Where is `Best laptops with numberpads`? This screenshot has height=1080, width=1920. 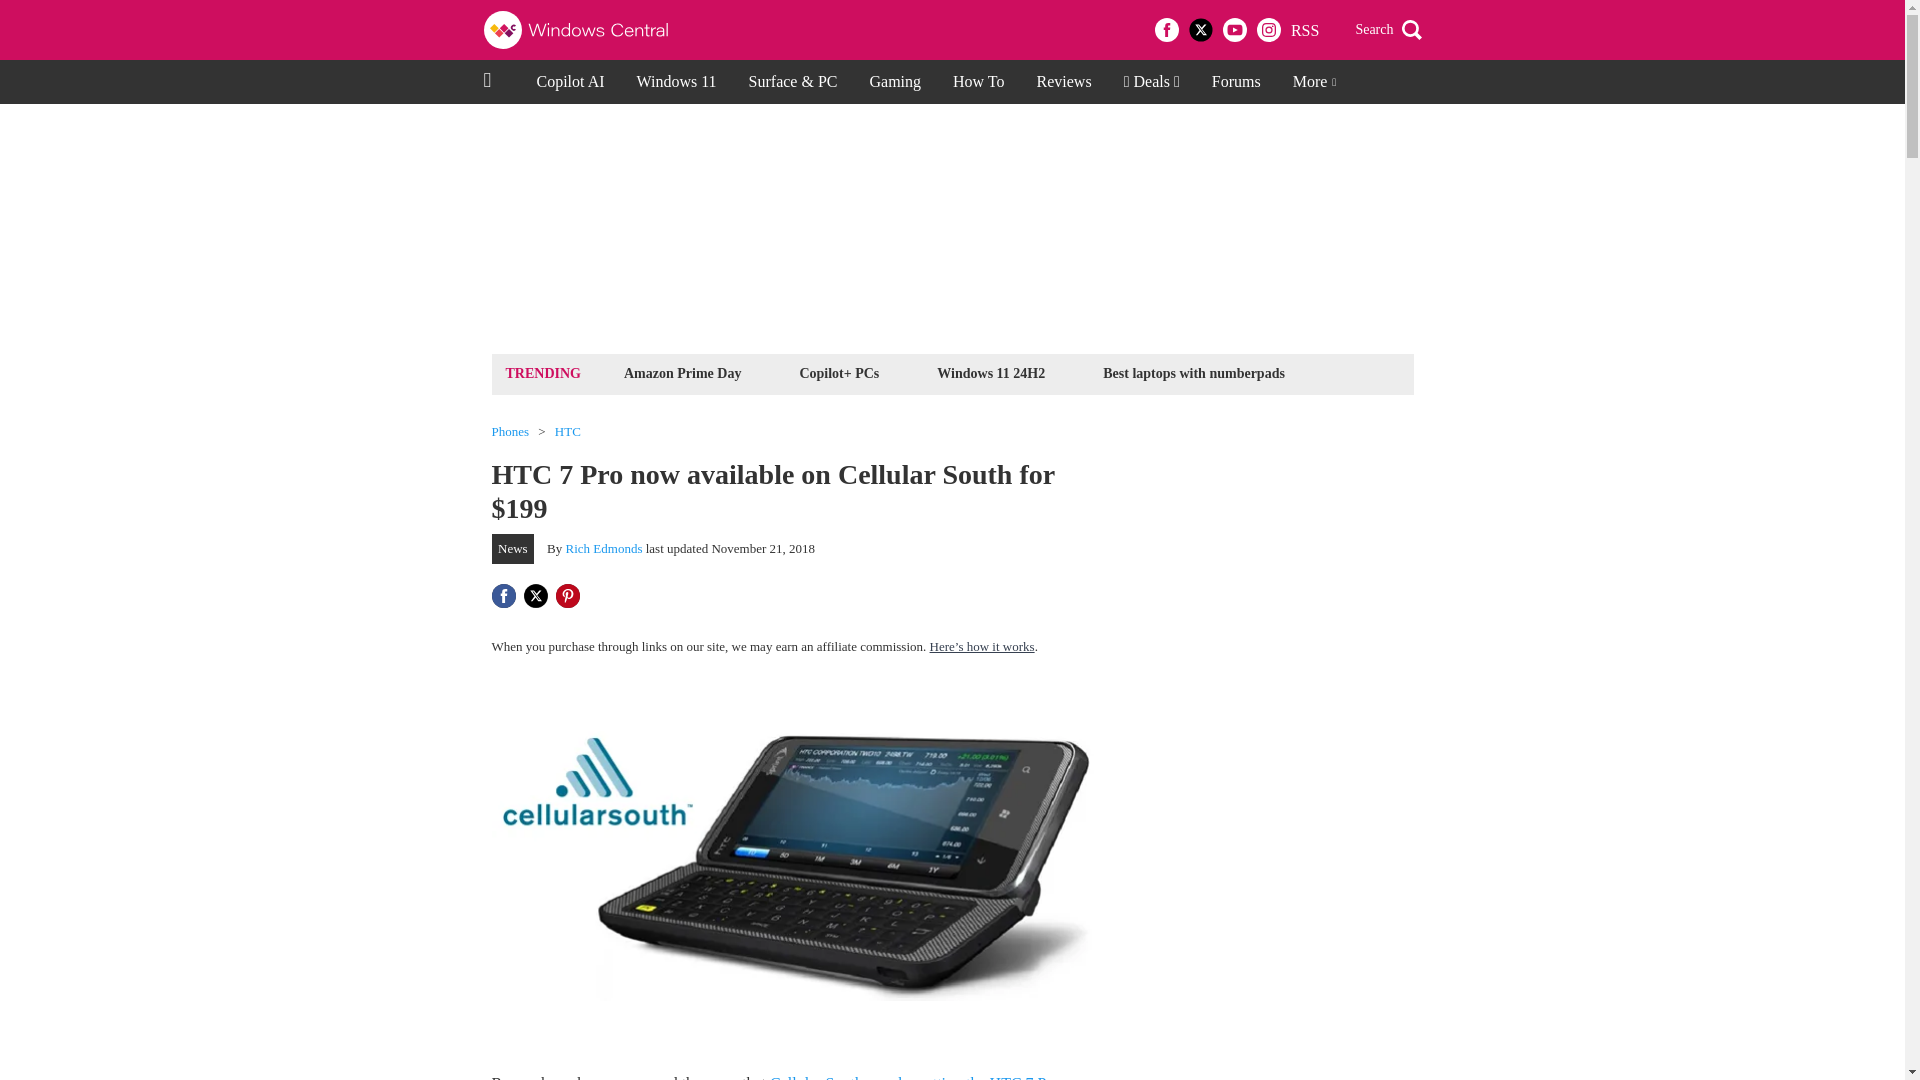 Best laptops with numberpads is located at coordinates (1194, 372).